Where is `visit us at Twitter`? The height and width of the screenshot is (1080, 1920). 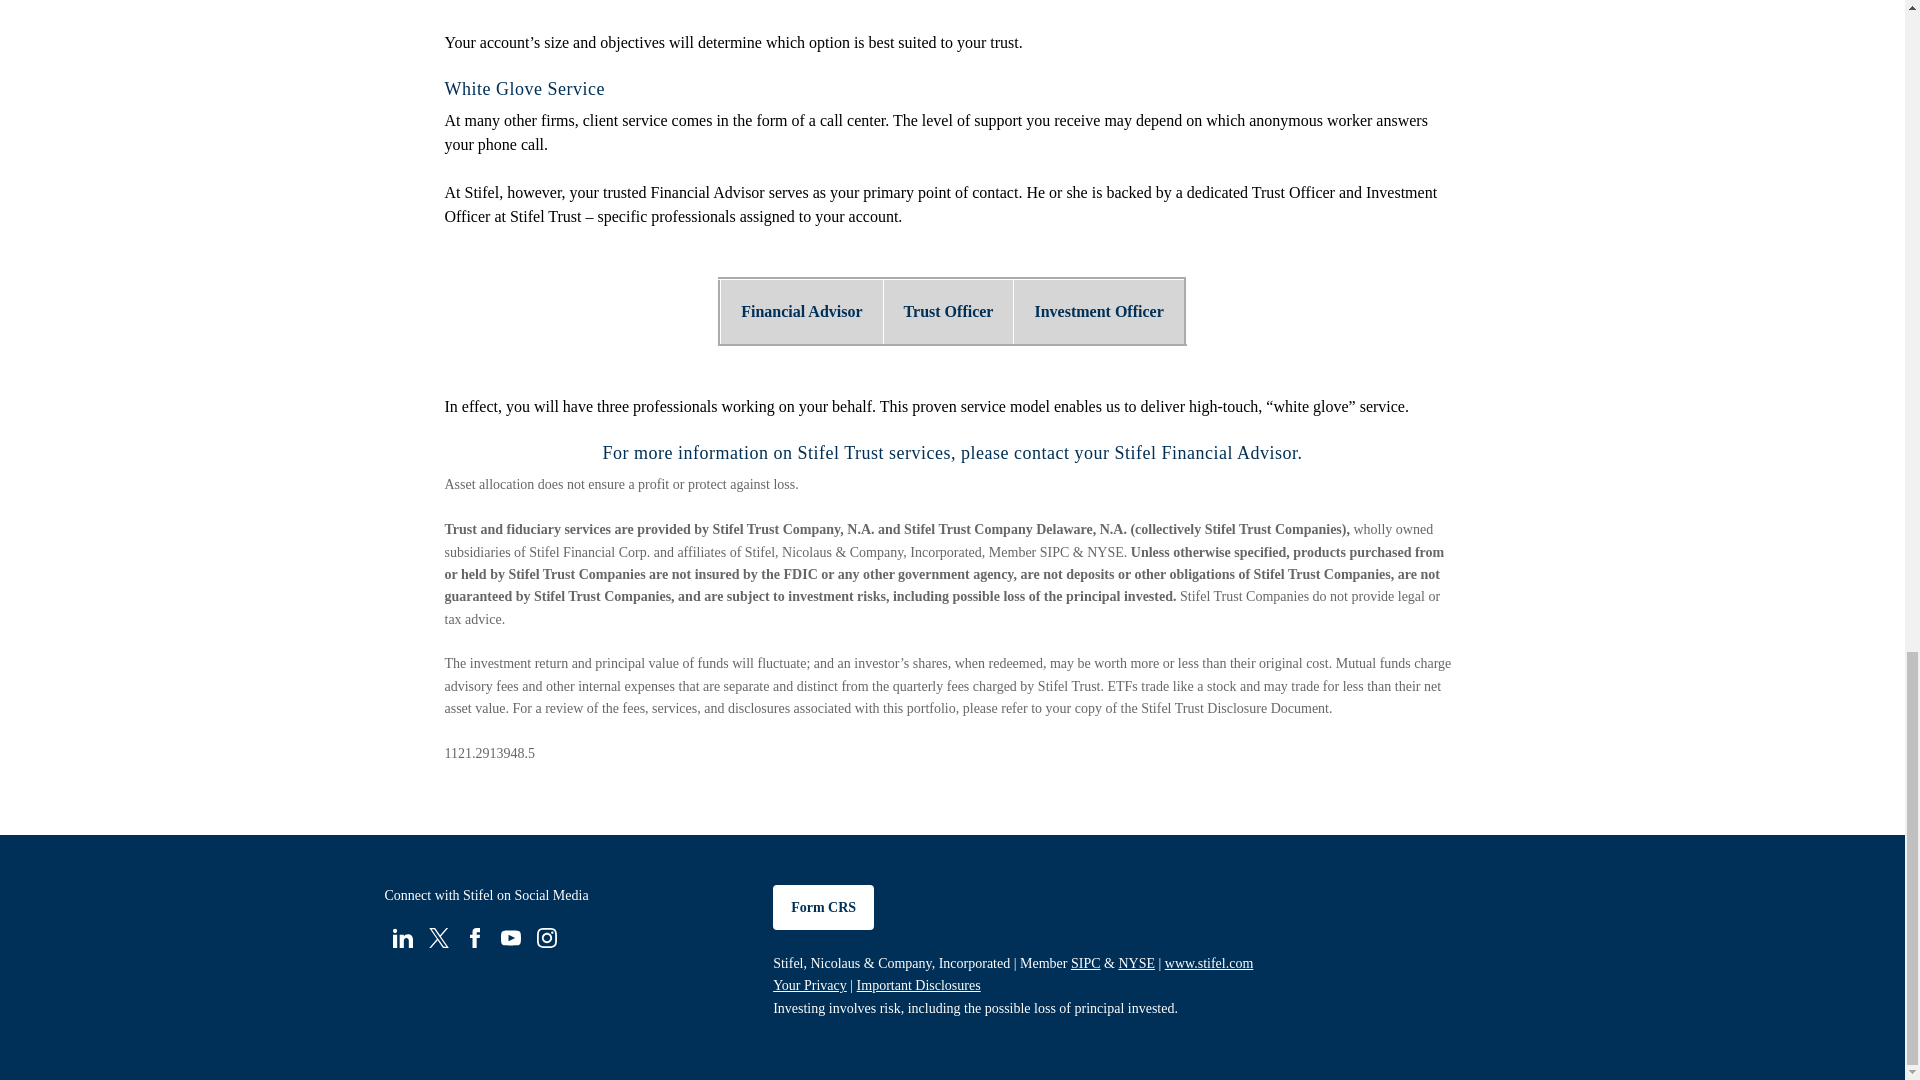
visit us at Twitter is located at coordinates (438, 936).